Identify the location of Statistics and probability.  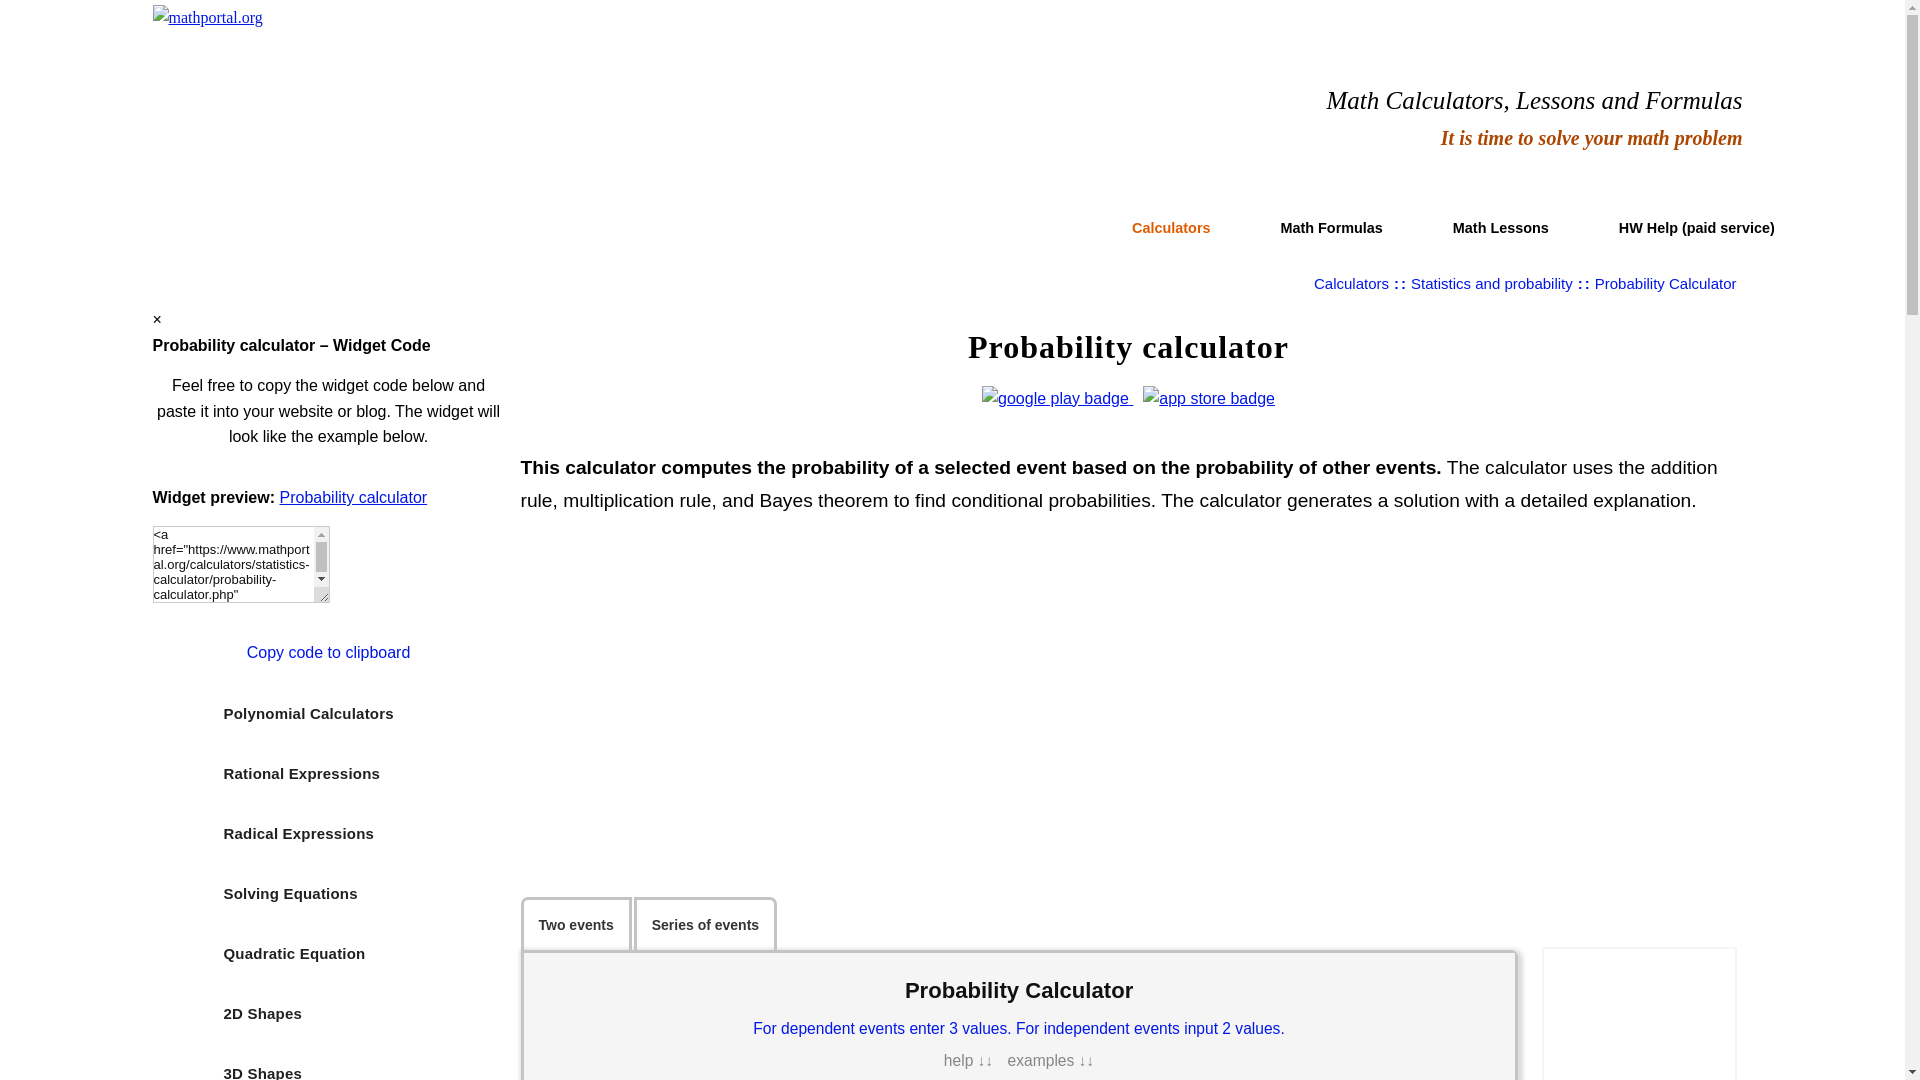
(1492, 283).